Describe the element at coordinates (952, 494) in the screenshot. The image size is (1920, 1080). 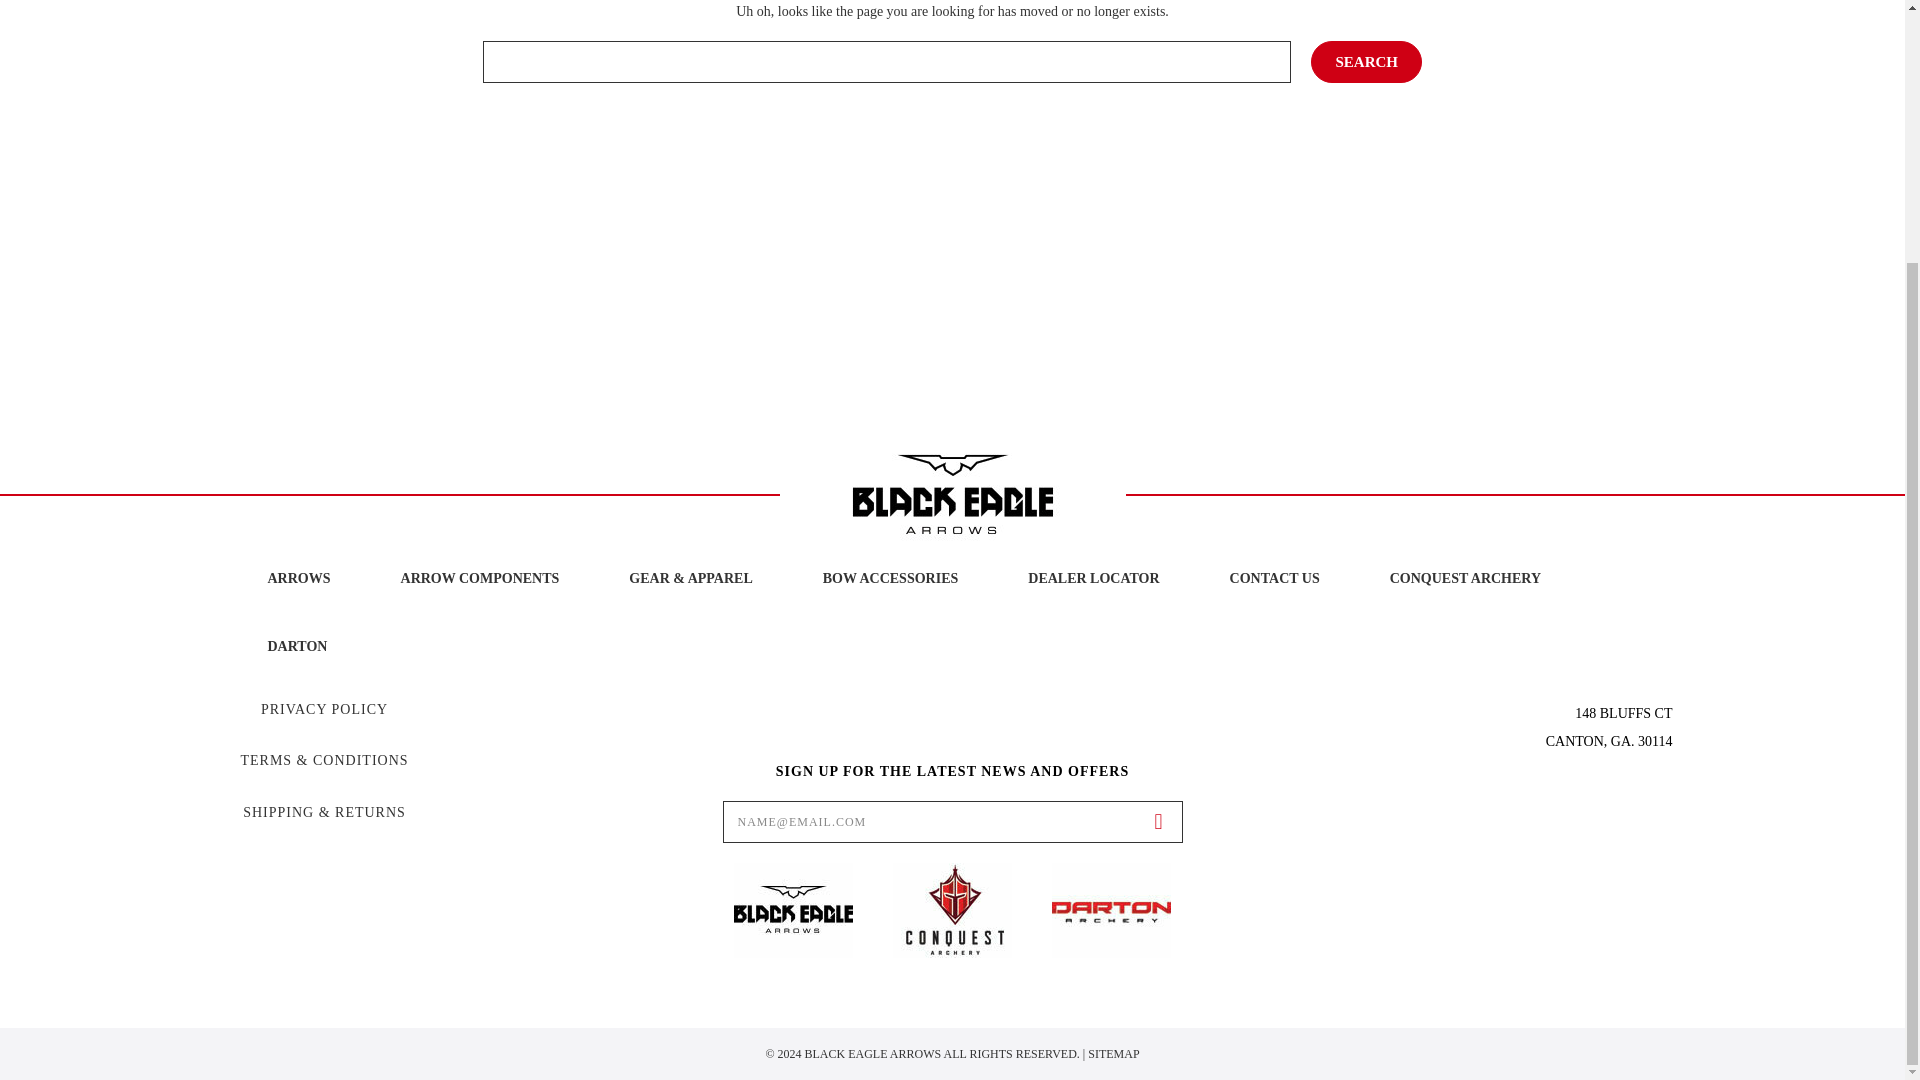
I see `Black Eagle Arrows` at that location.